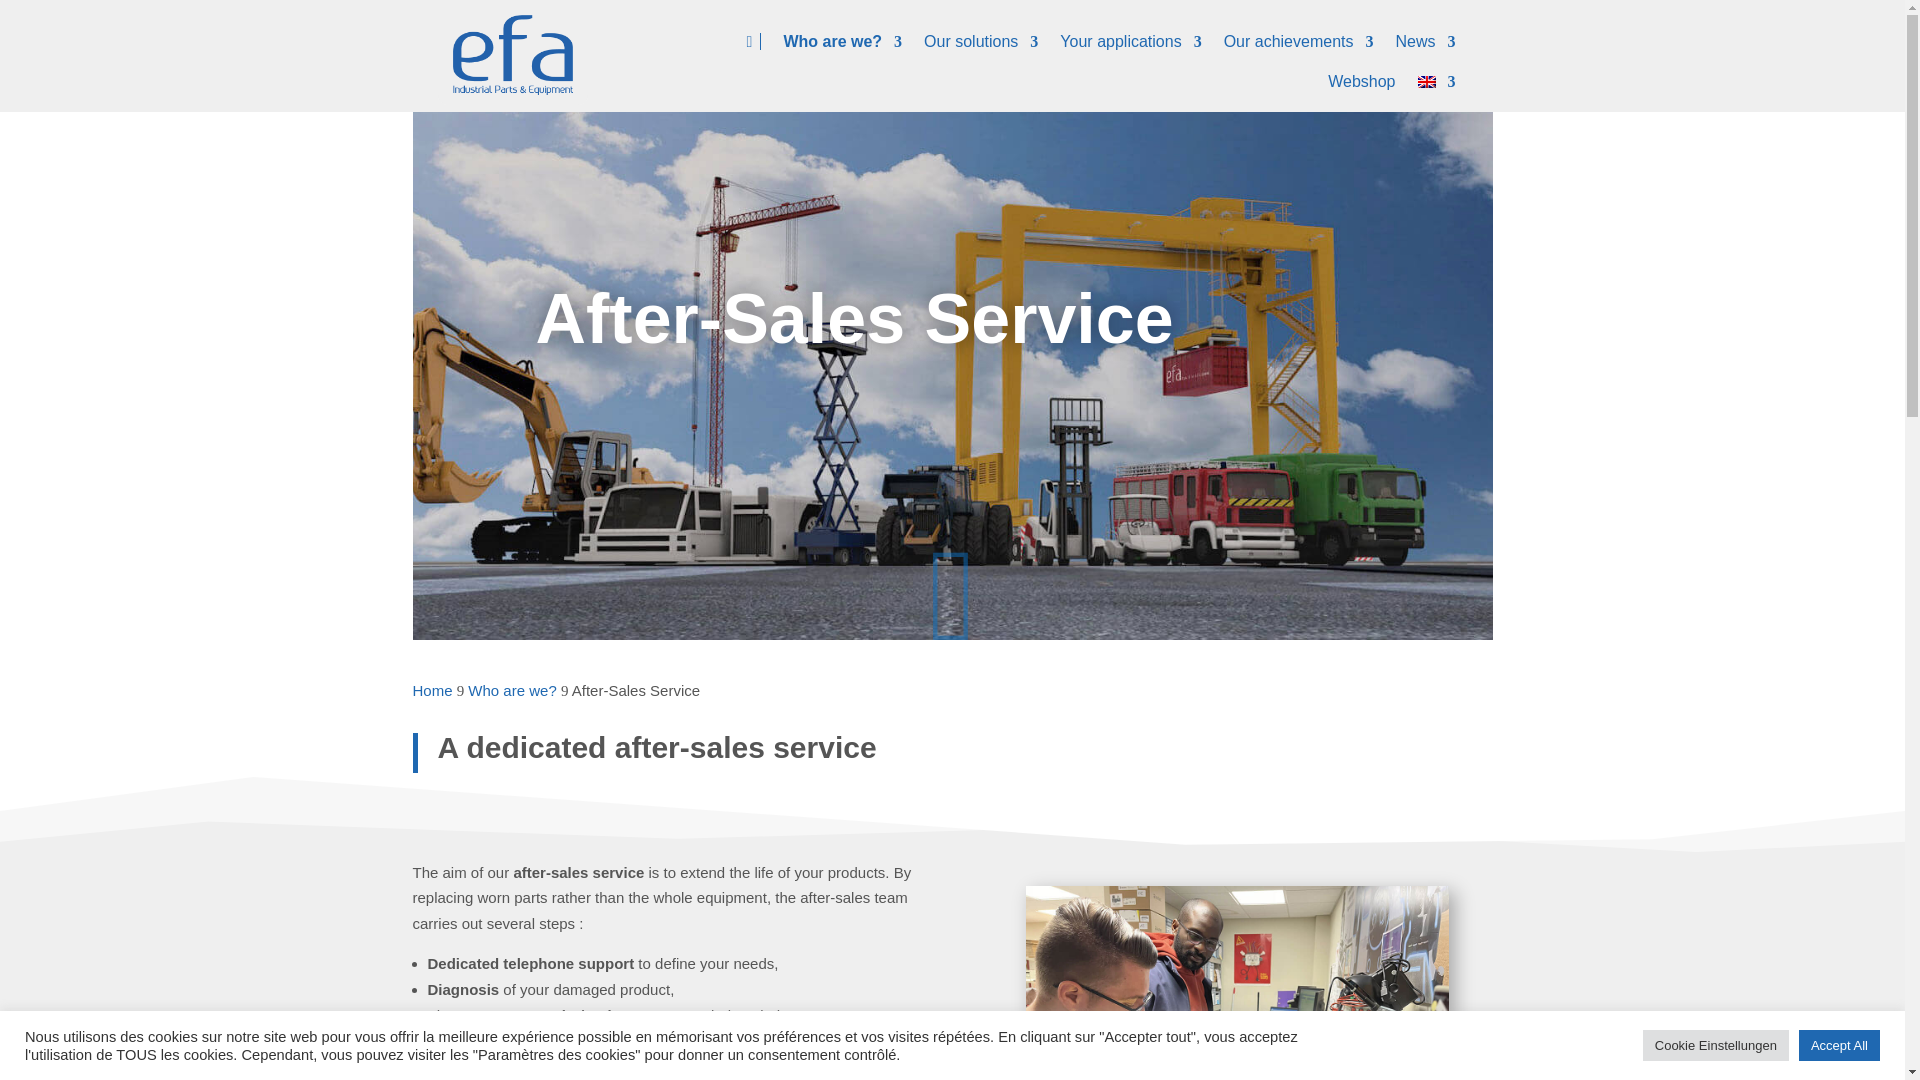 The image size is (1920, 1080). I want to click on Who are we?, so click(842, 46).